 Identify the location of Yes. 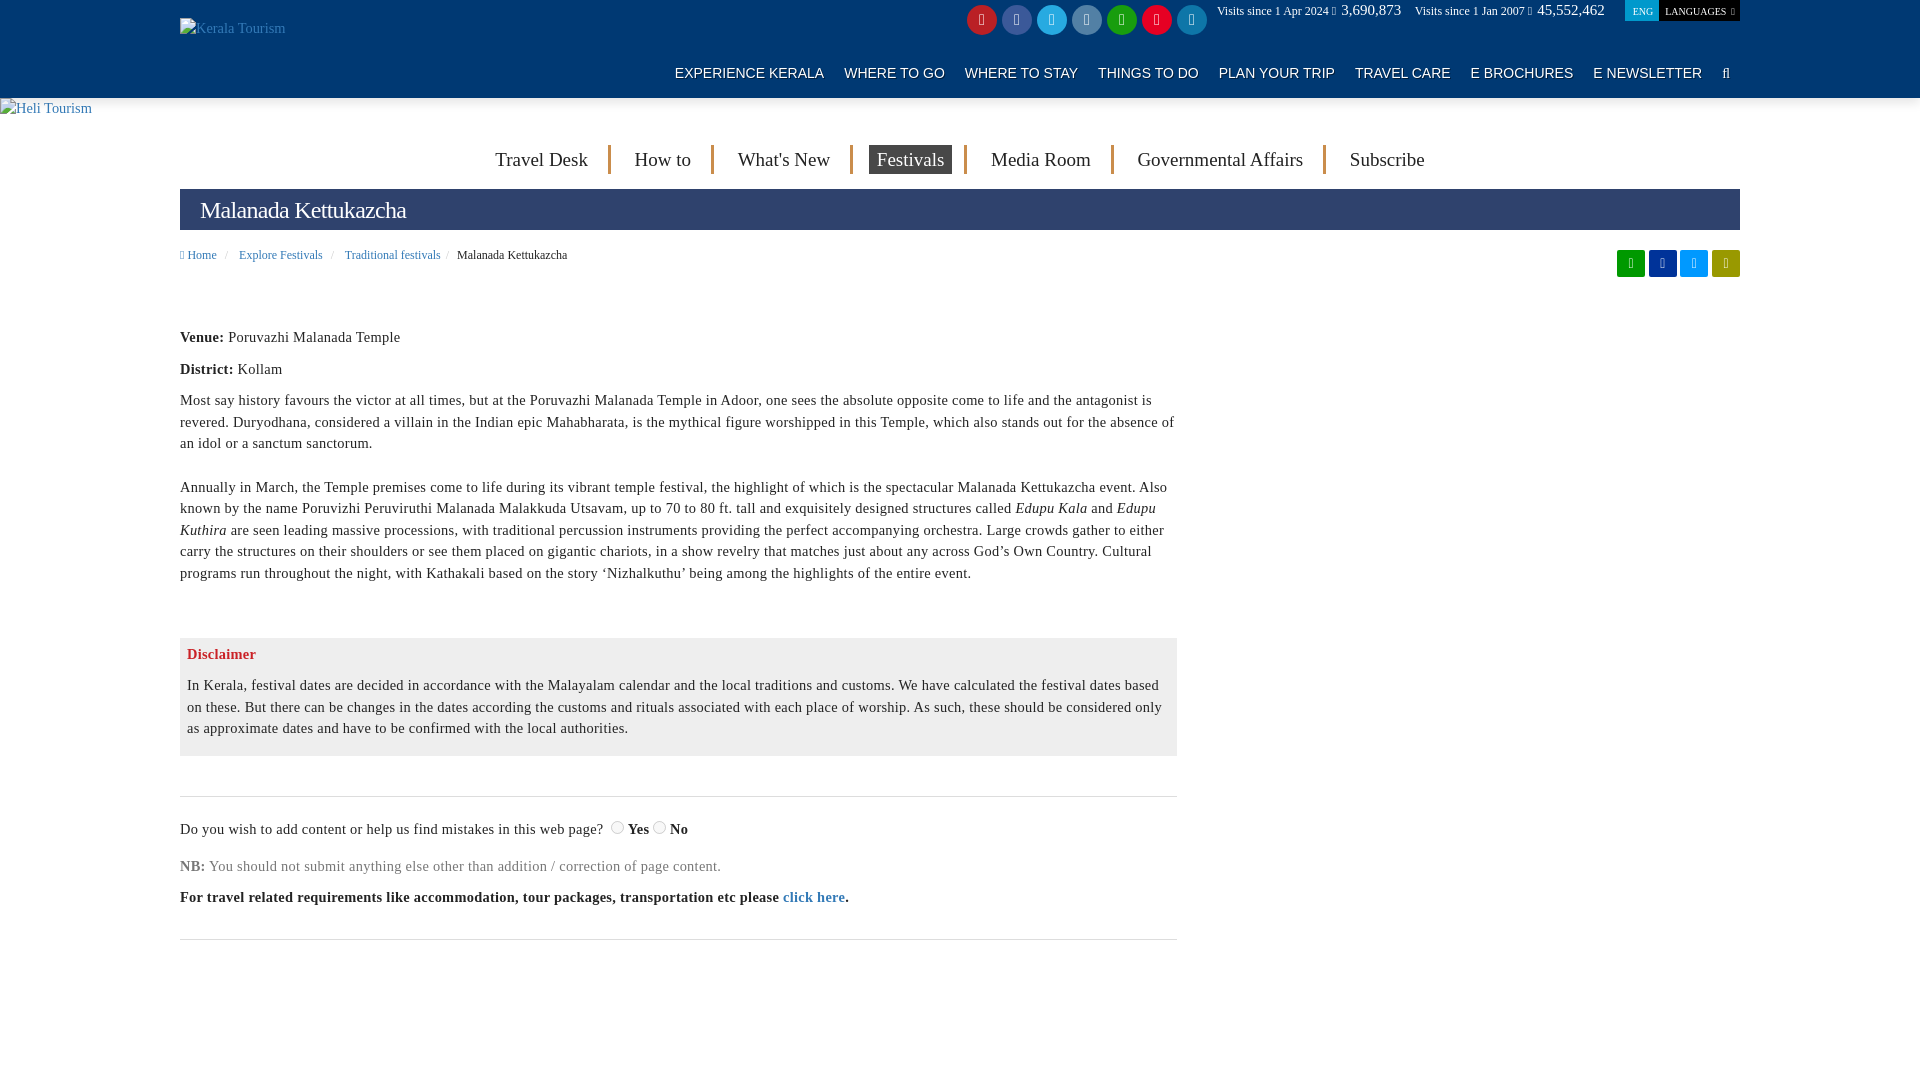
(617, 826).